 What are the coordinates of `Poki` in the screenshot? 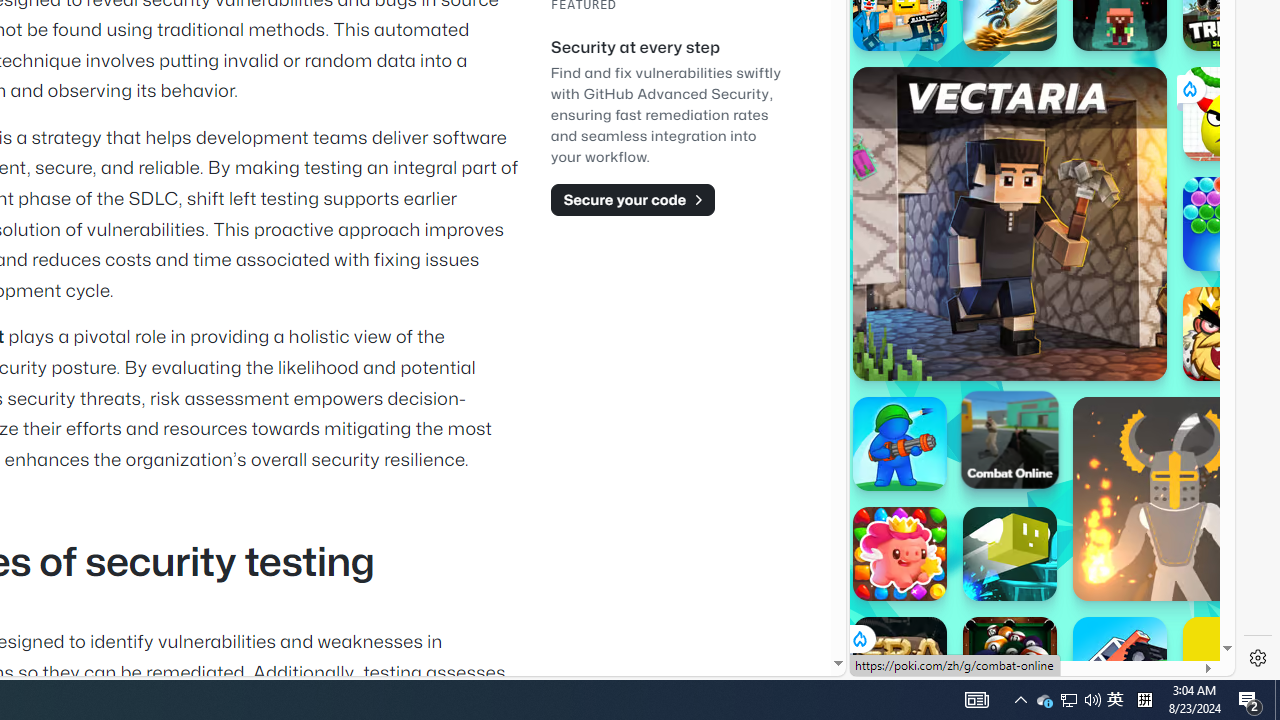 It's located at (1034, 606).